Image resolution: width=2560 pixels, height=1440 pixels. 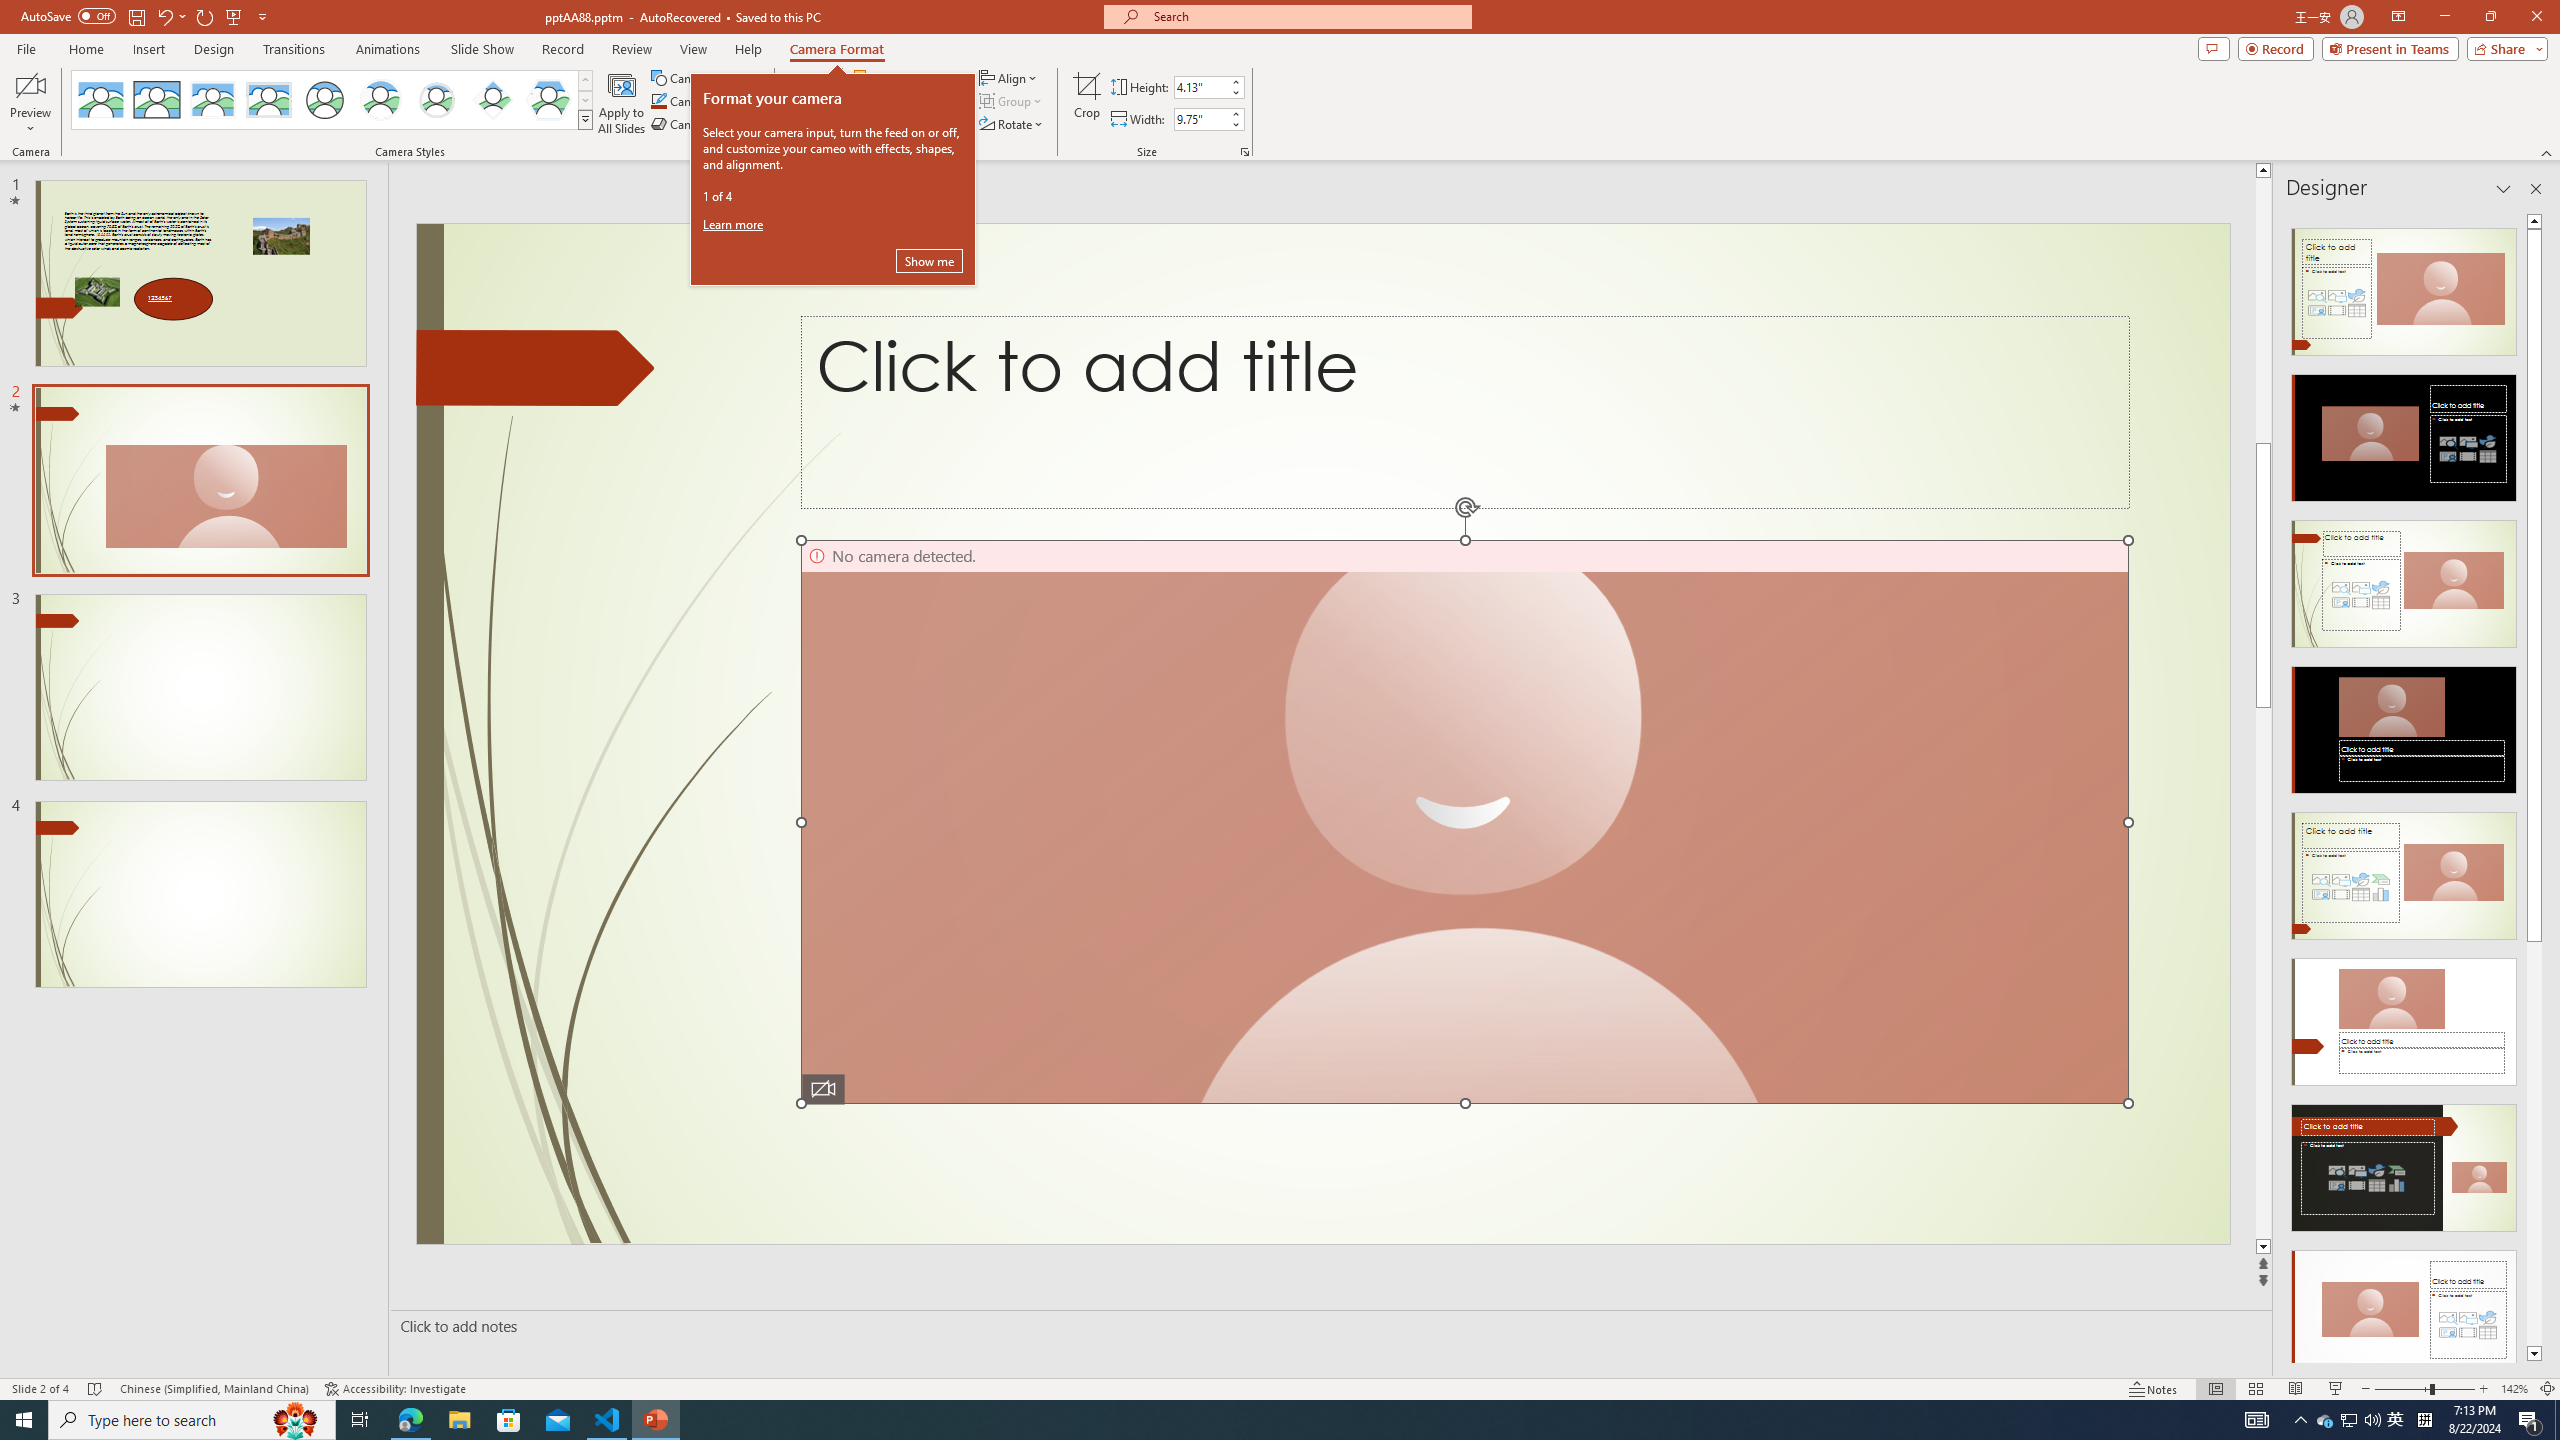 What do you see at coordinates (332, 100) in the screenshot?
I see `AutomationID: CameoStylesGallery` at bounding box center [332, 100].